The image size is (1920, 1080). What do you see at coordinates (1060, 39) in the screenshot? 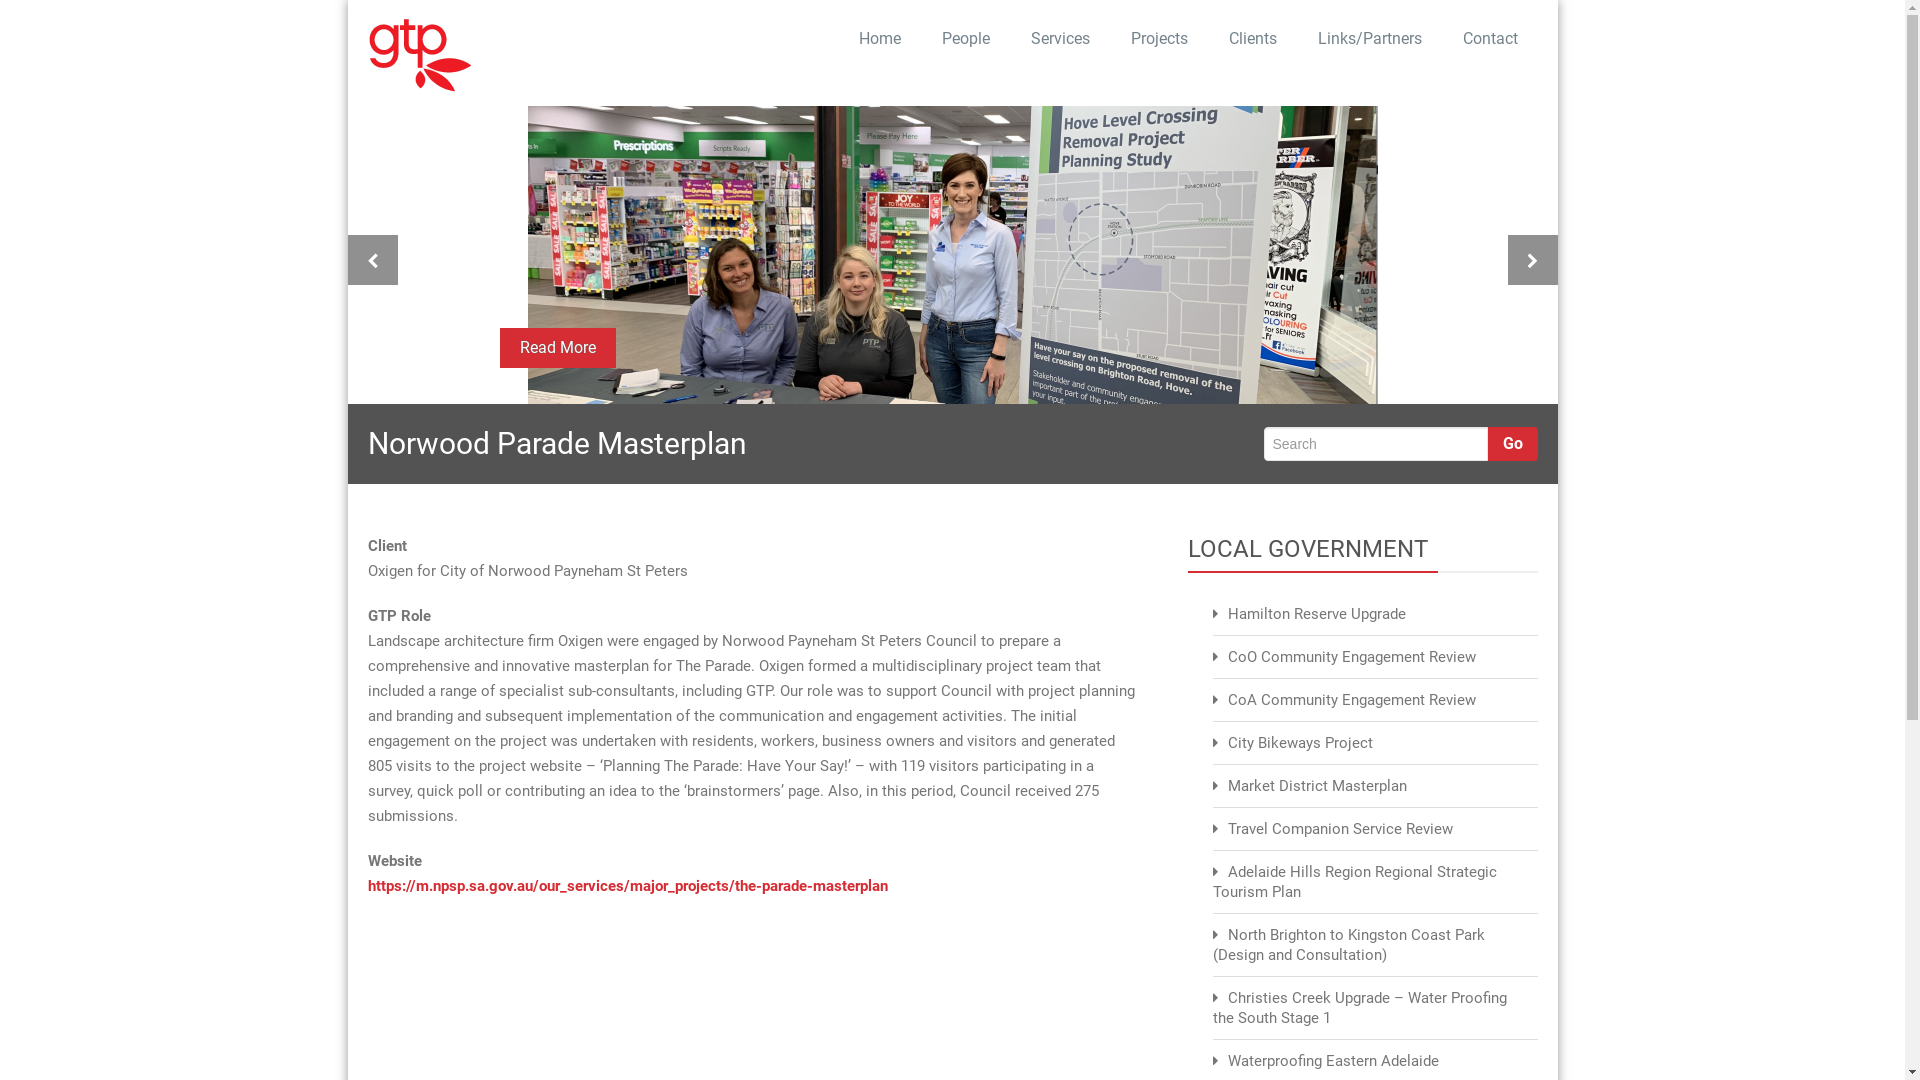
I see `Services` at bounding box center [1060, 39].